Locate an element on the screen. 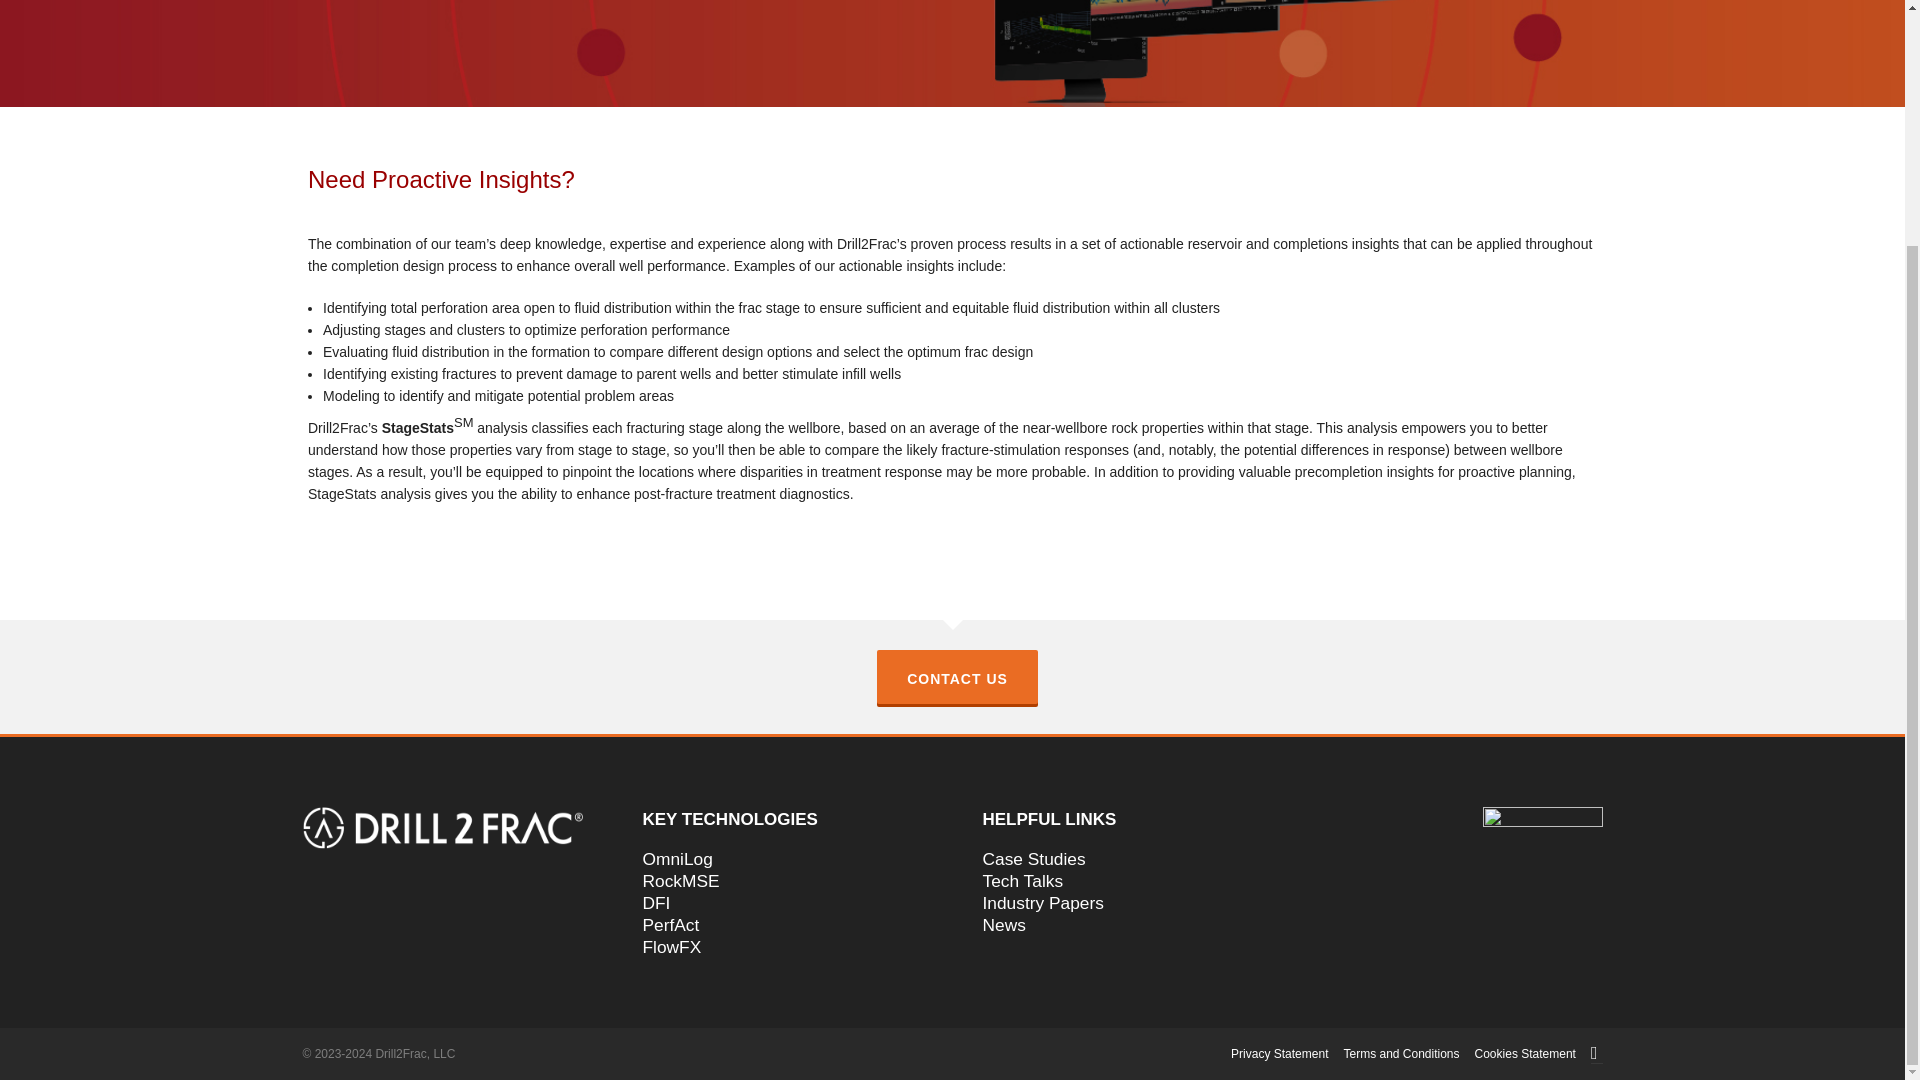  Case Studies and Industry Papers is located at coordinates (1121, 858).